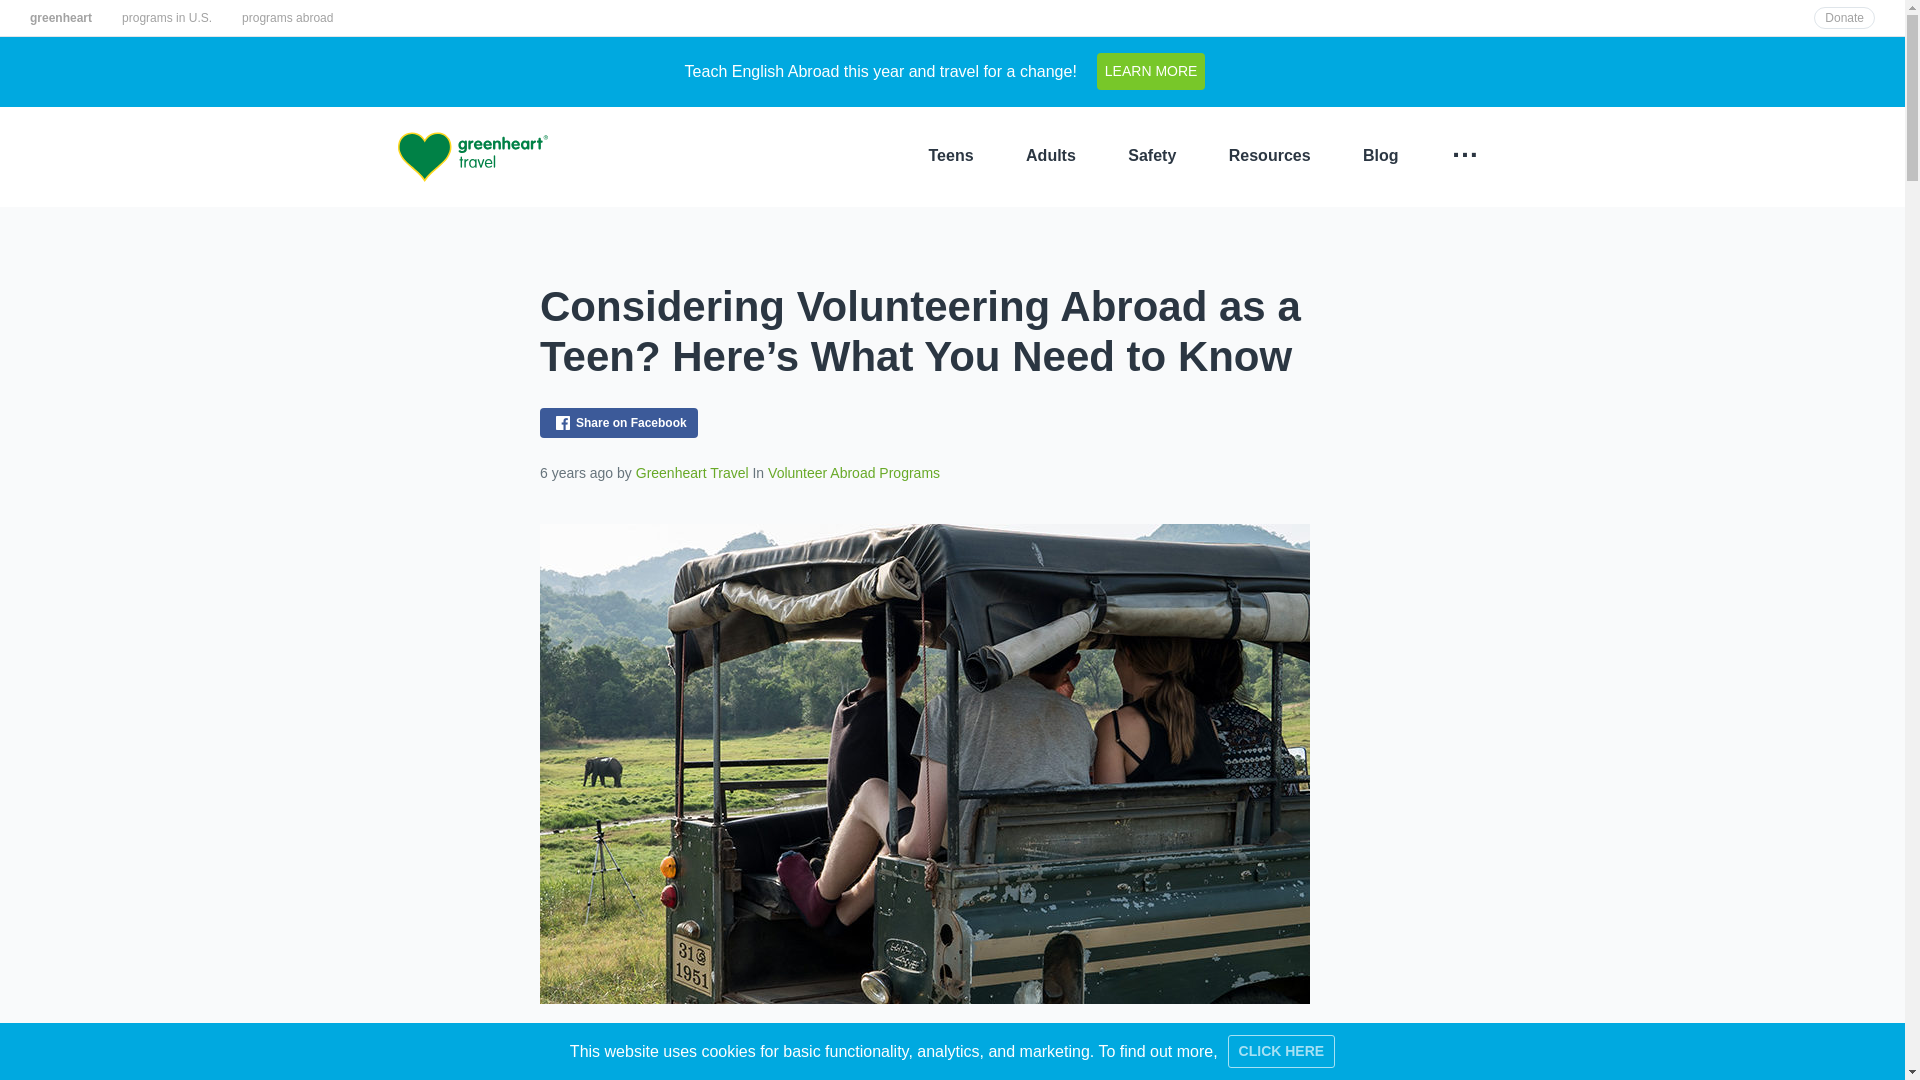  What do you see at coordinates (1270, 156) in the screenshot?
I see `Resources` at bounding box center [1270, 156].